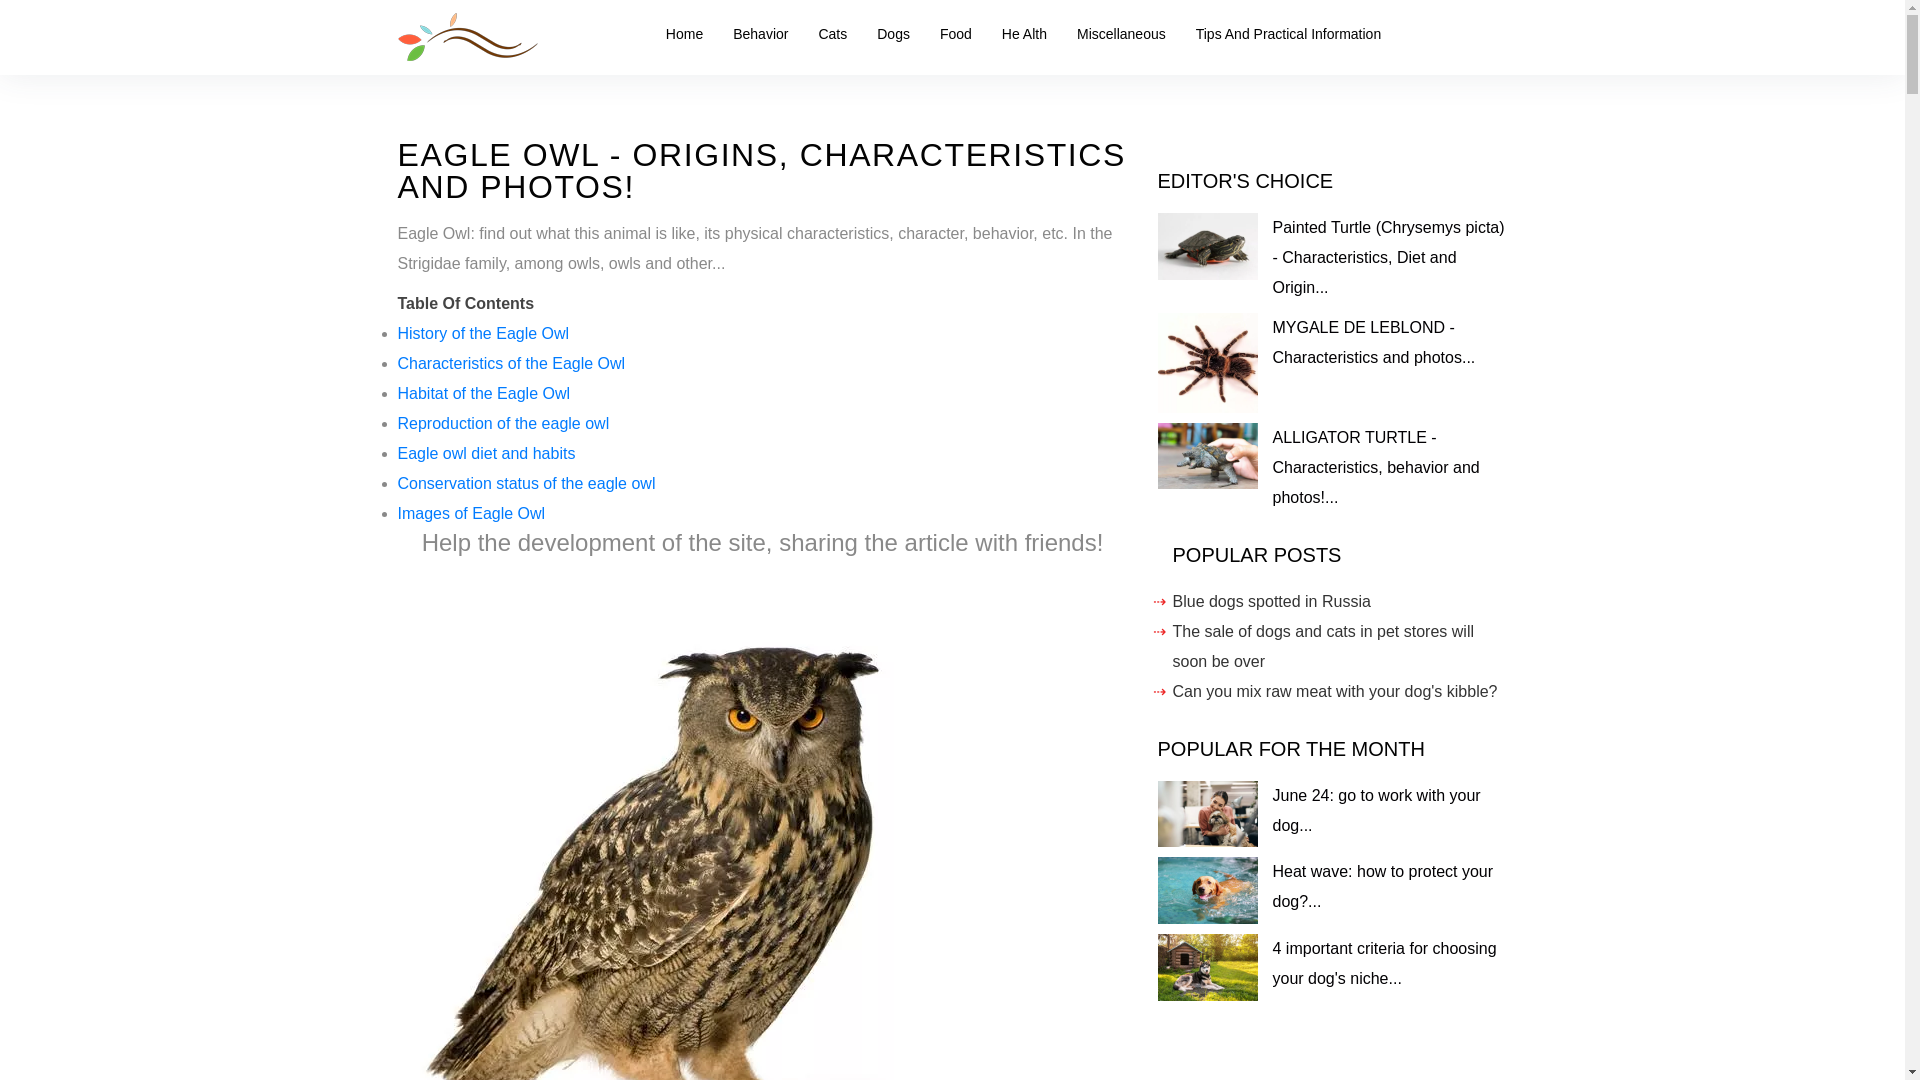 The width and height of the screenshot is (1920, 1080). What do you see at coordinates (486, 453) in the screenshot?
I see `Eagle owl diet and habits` at bounding box center [486, 453].